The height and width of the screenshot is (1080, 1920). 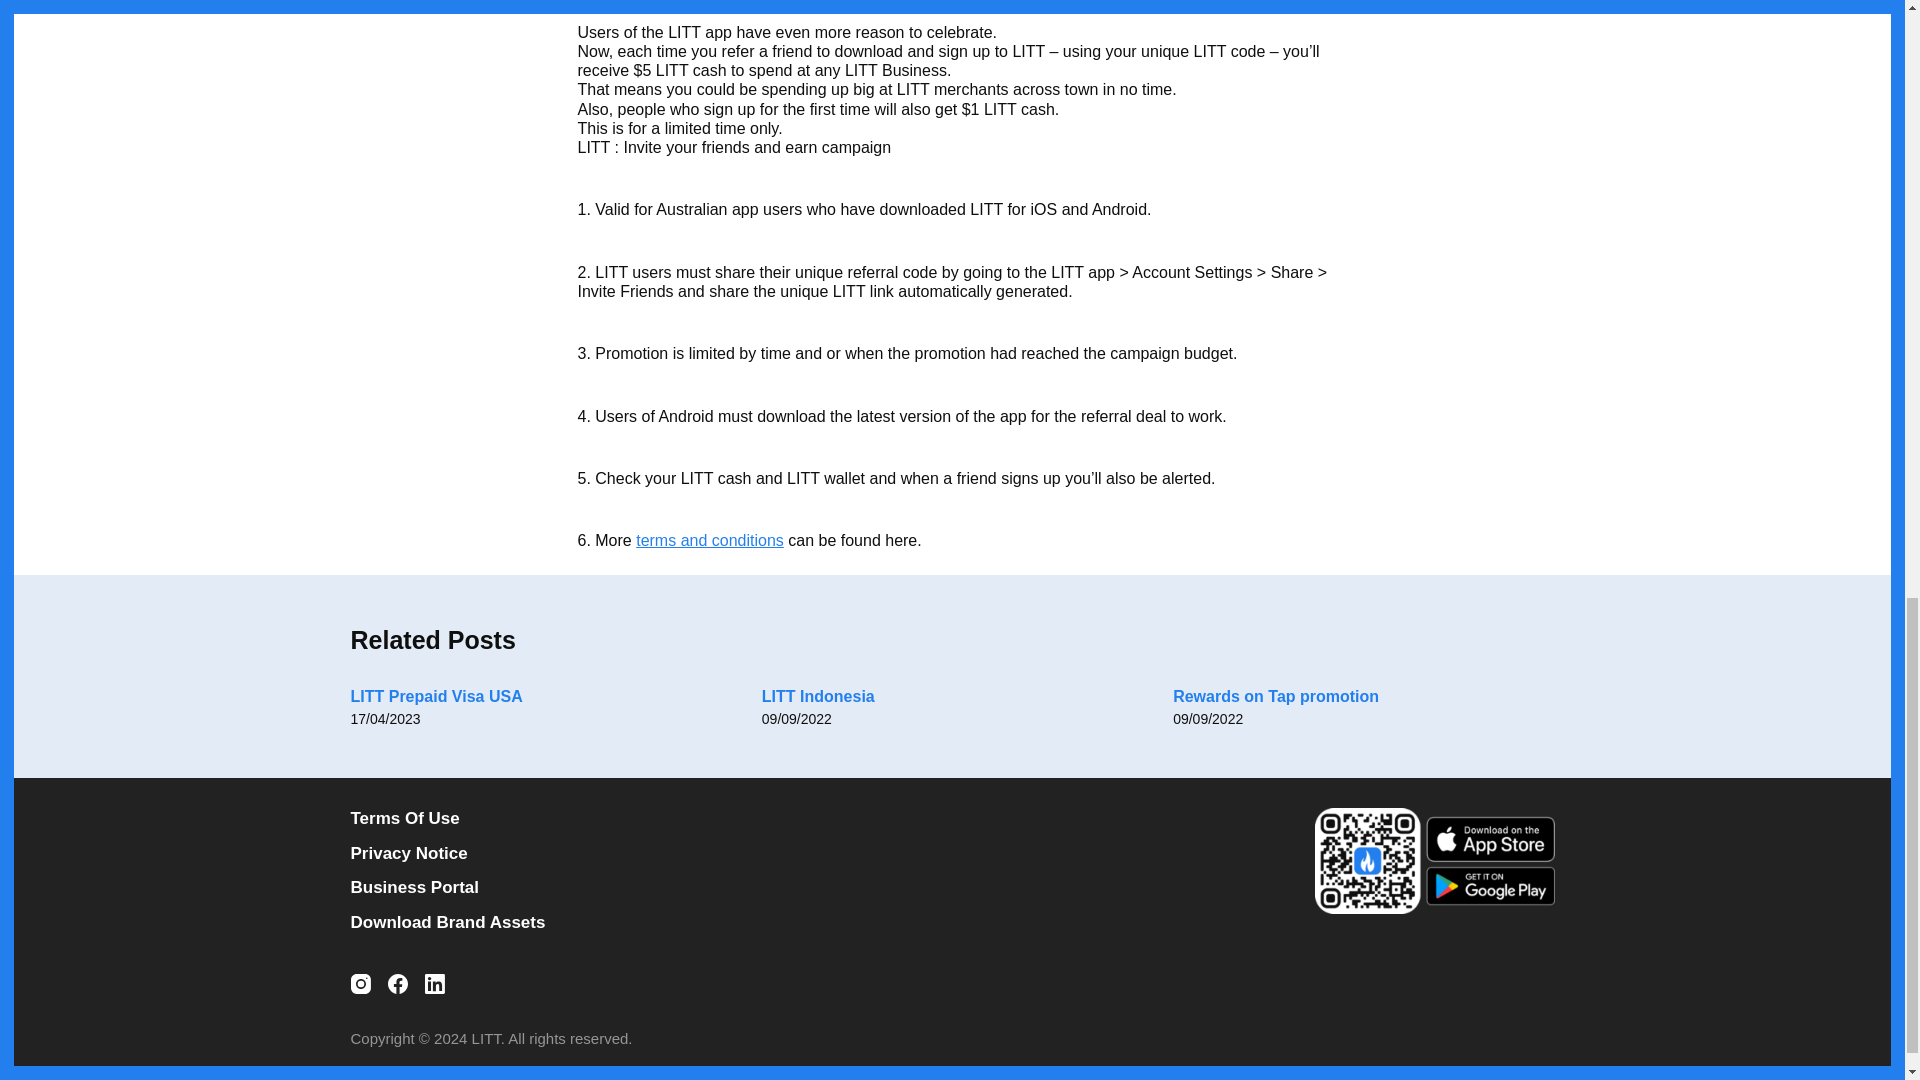 What do you see at coordinates (638, 887) in the screenshot?
I see `Business Portal` at bounding box center [638, 887].